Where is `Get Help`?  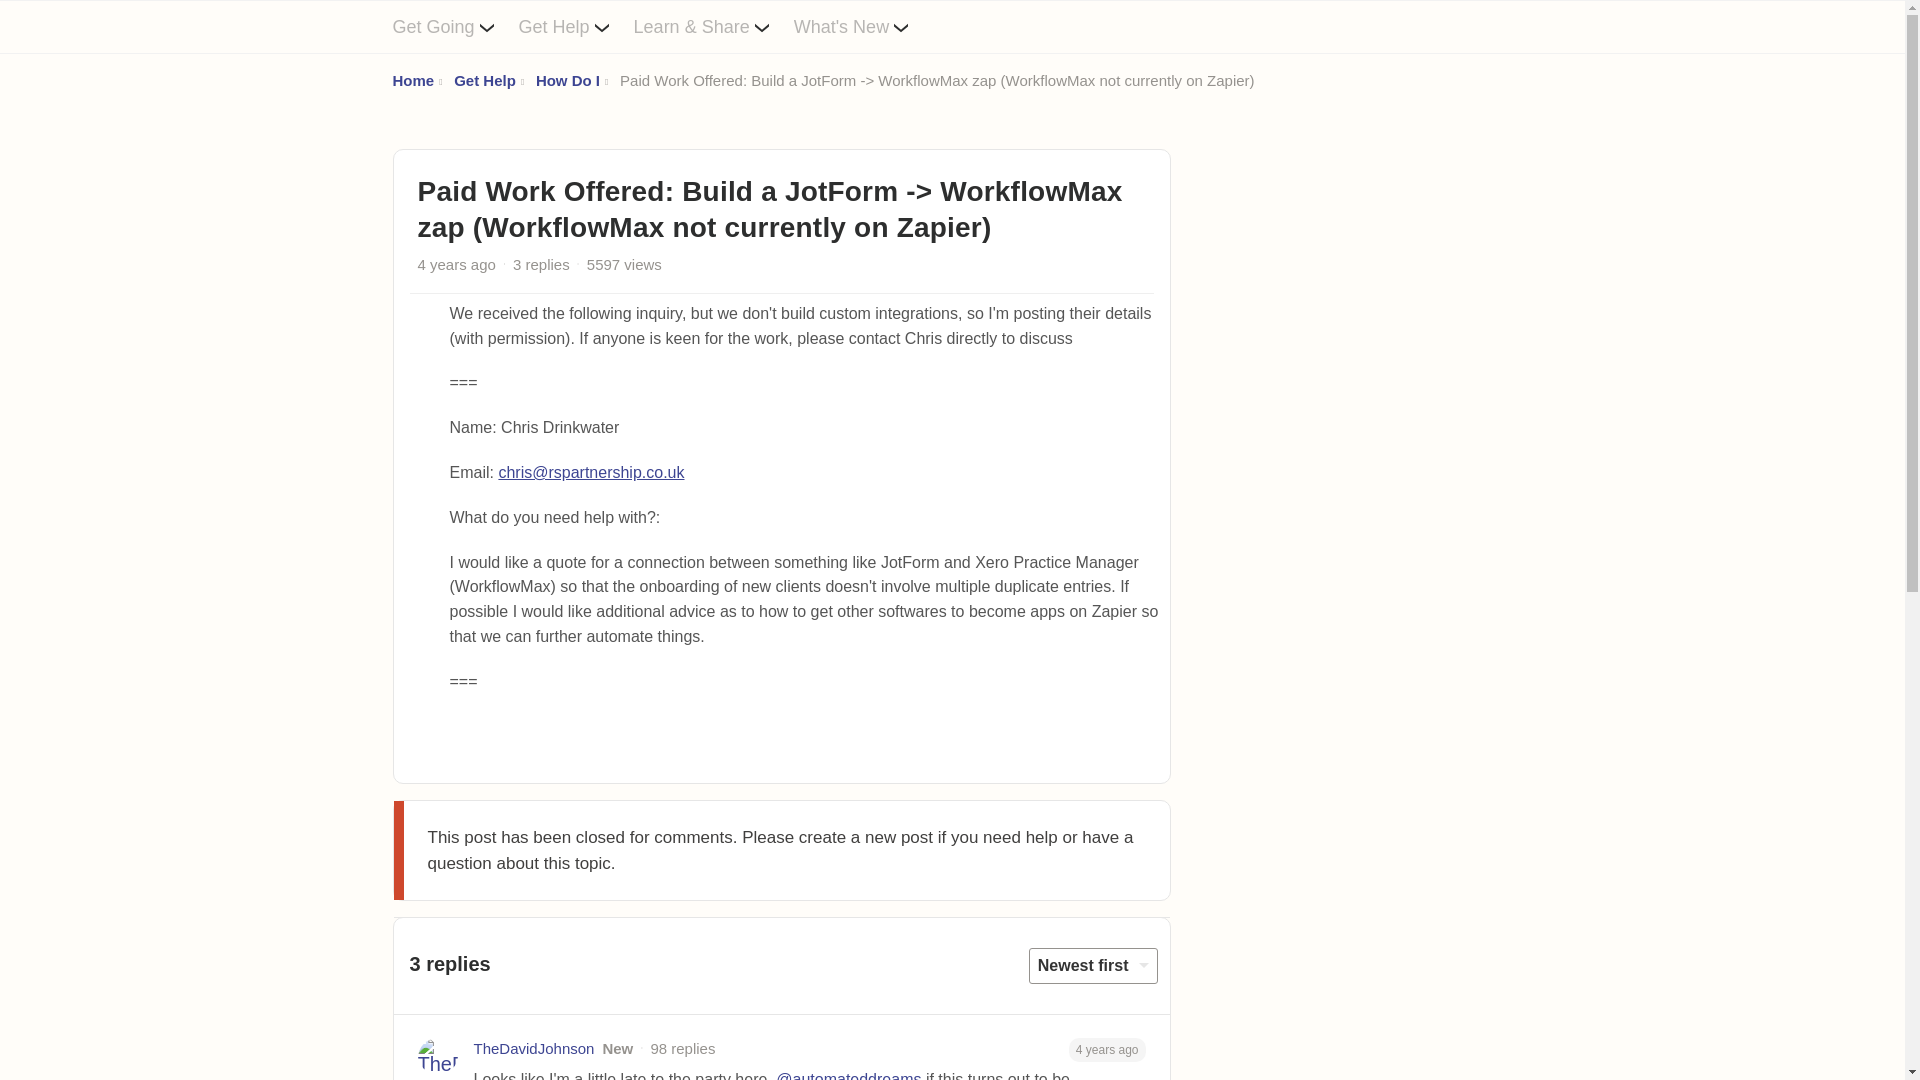
Get Help is located at coordinates (484, 81).